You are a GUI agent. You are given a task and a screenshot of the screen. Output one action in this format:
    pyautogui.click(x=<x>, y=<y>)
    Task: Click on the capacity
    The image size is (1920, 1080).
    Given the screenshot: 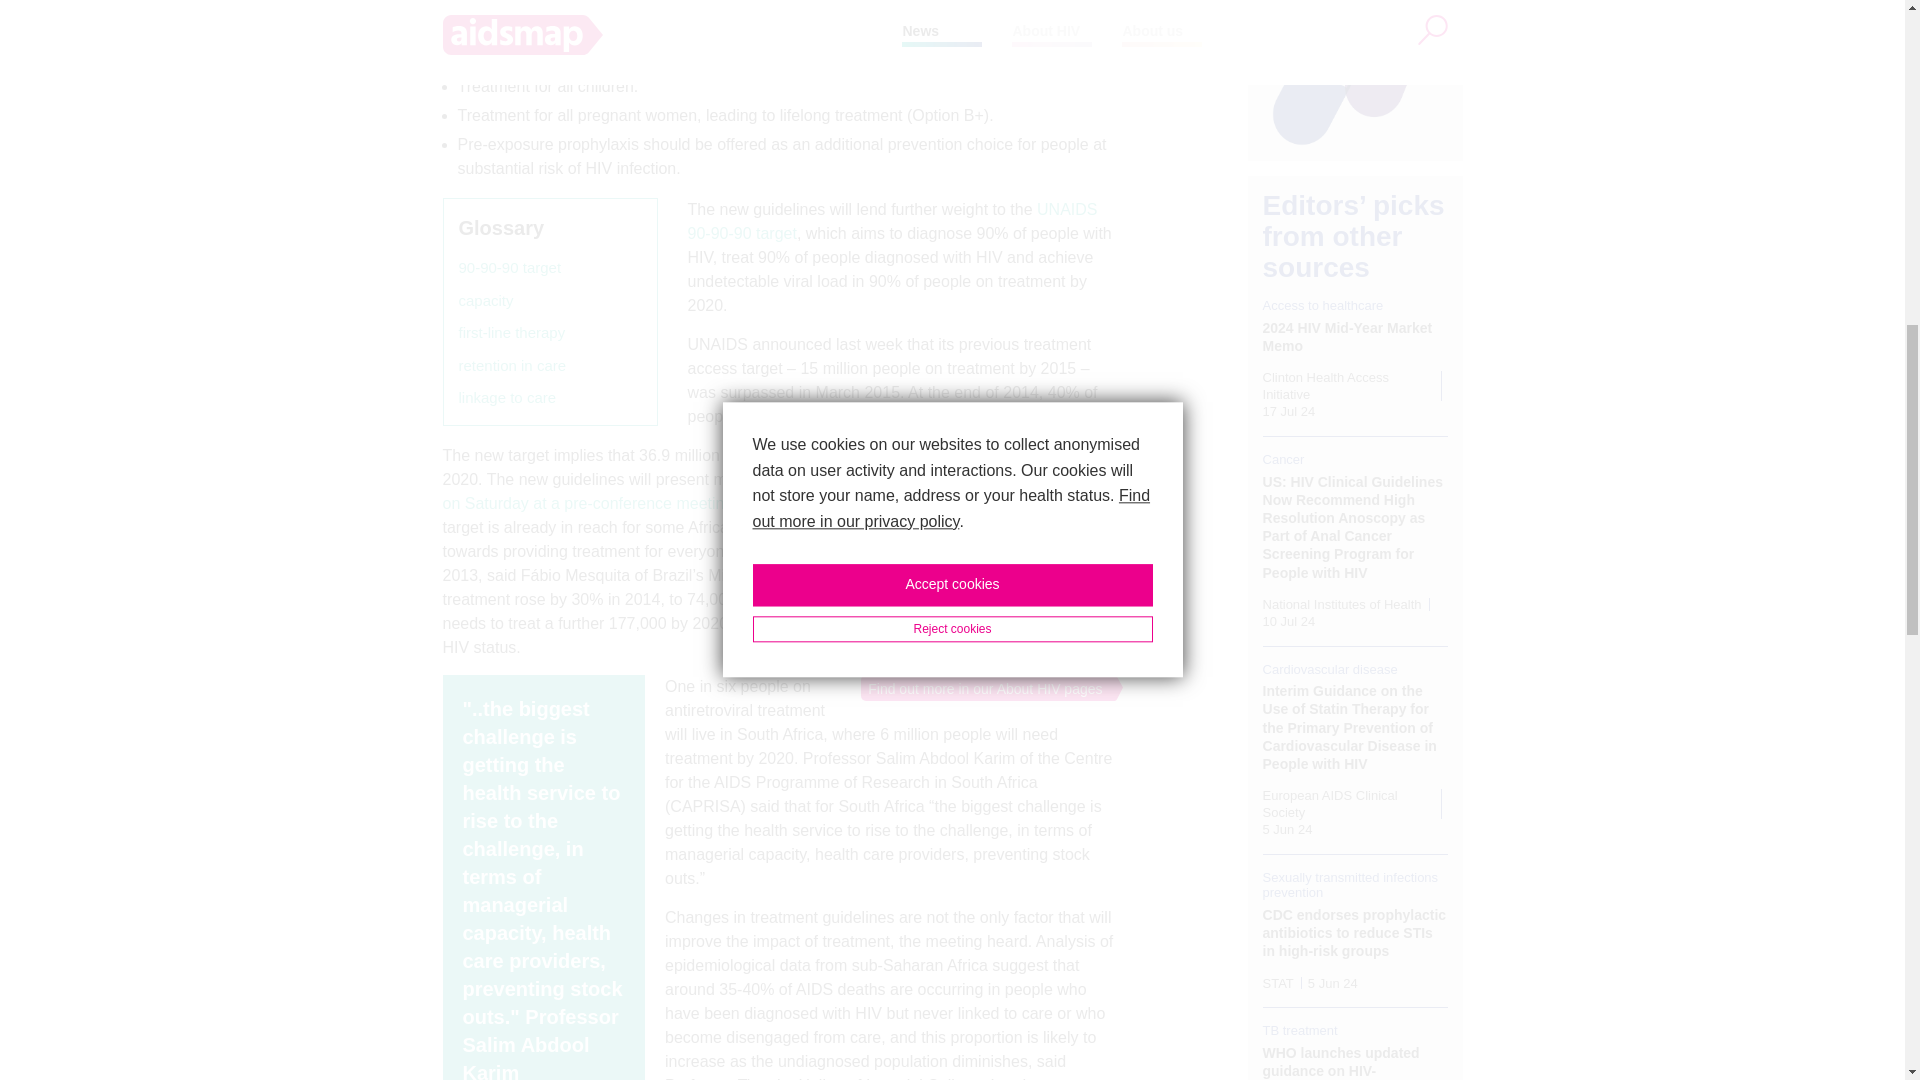 What is the action you would take?
    pyautogui.click(x=485, y=302)
    